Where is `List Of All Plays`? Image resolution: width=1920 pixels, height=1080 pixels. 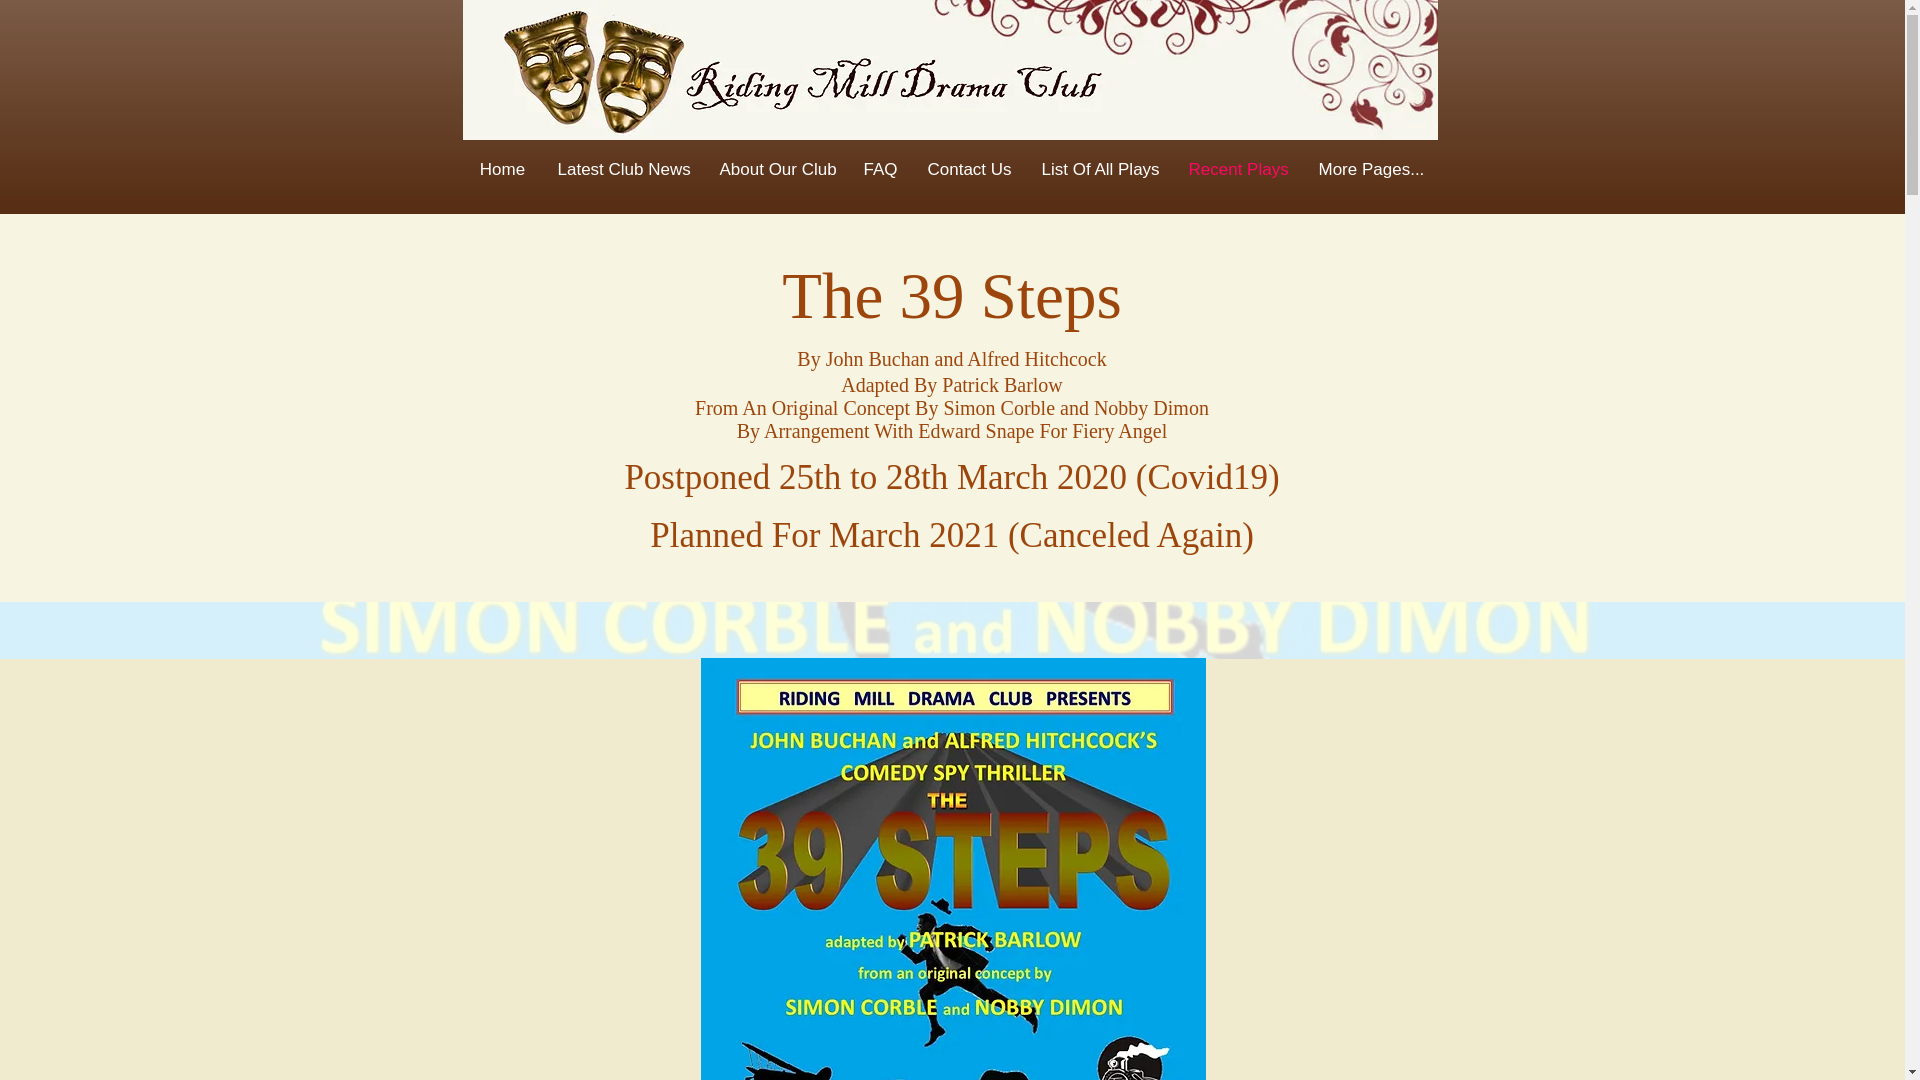
List Of All Plays is located at coordinates (1099, 170).